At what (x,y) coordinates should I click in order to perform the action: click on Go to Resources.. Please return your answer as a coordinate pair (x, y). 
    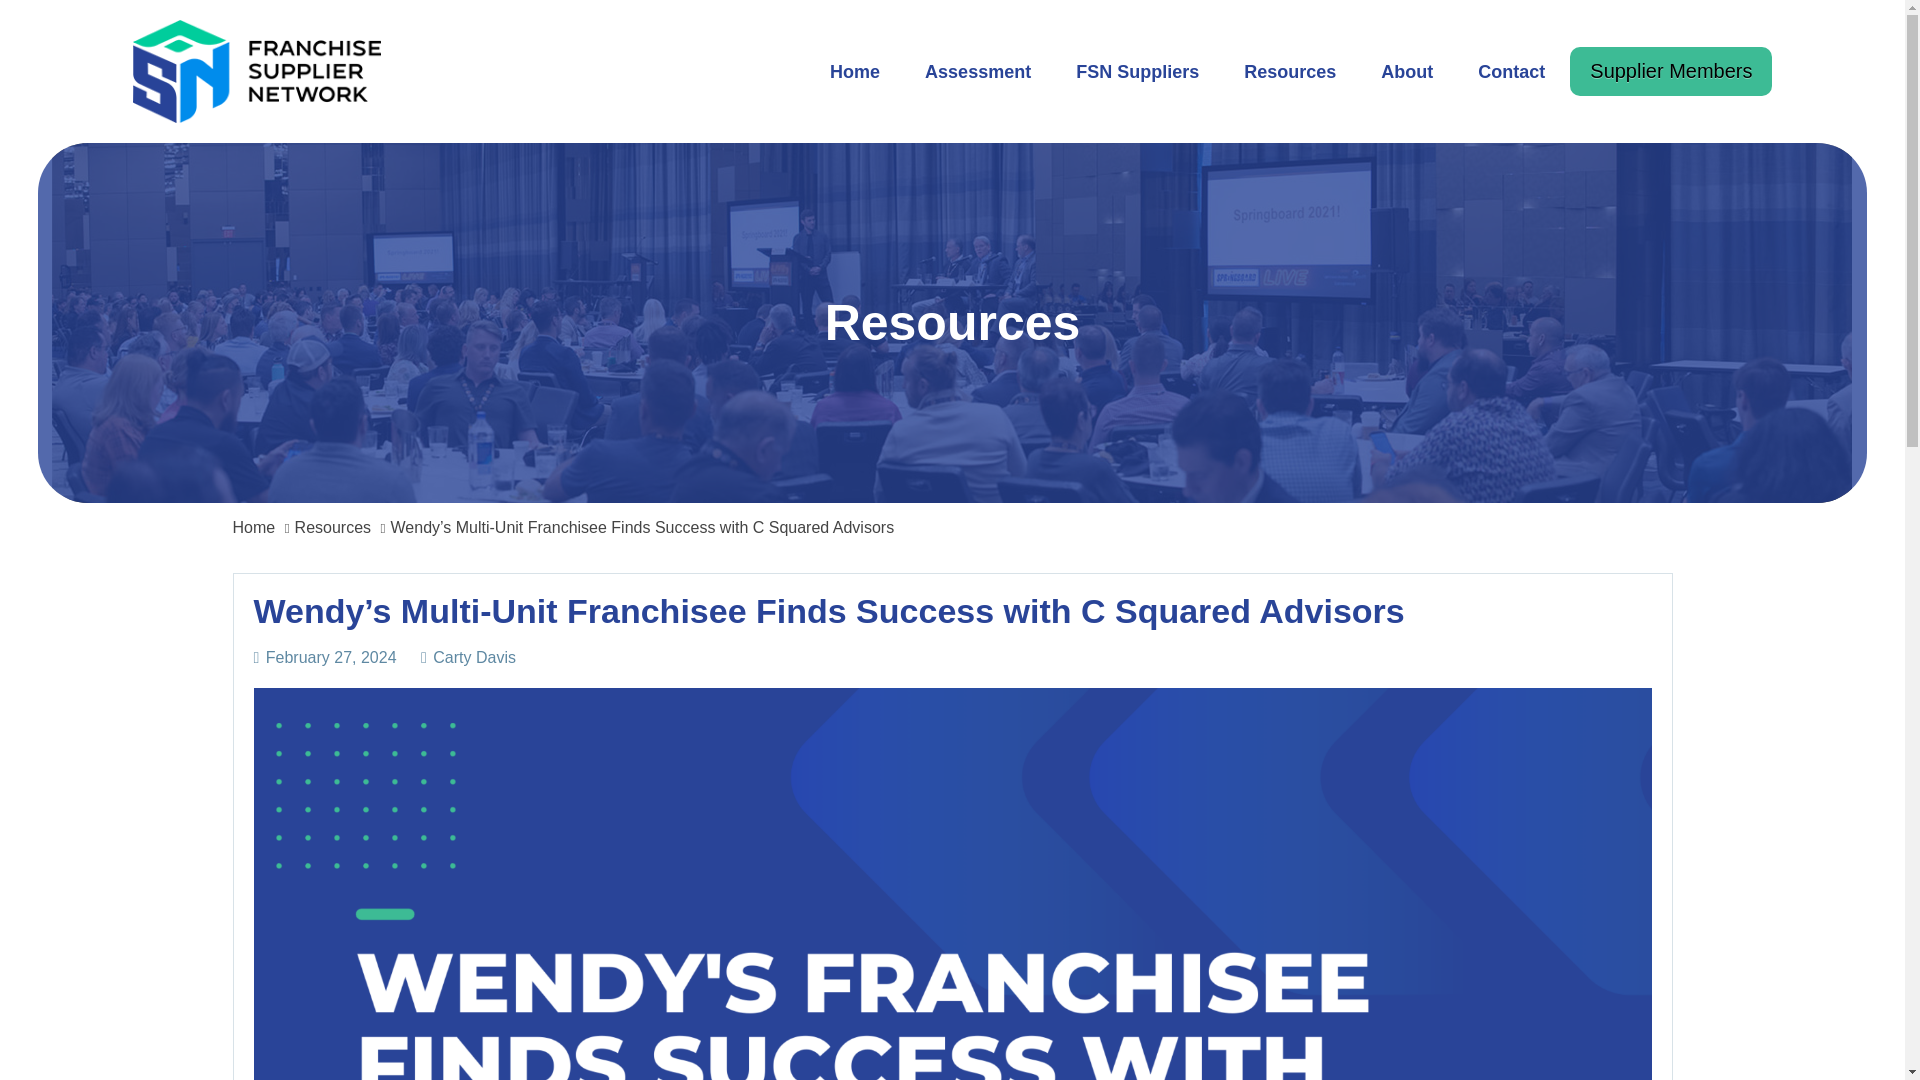
    Looking at the image, I should click on (332, 527).